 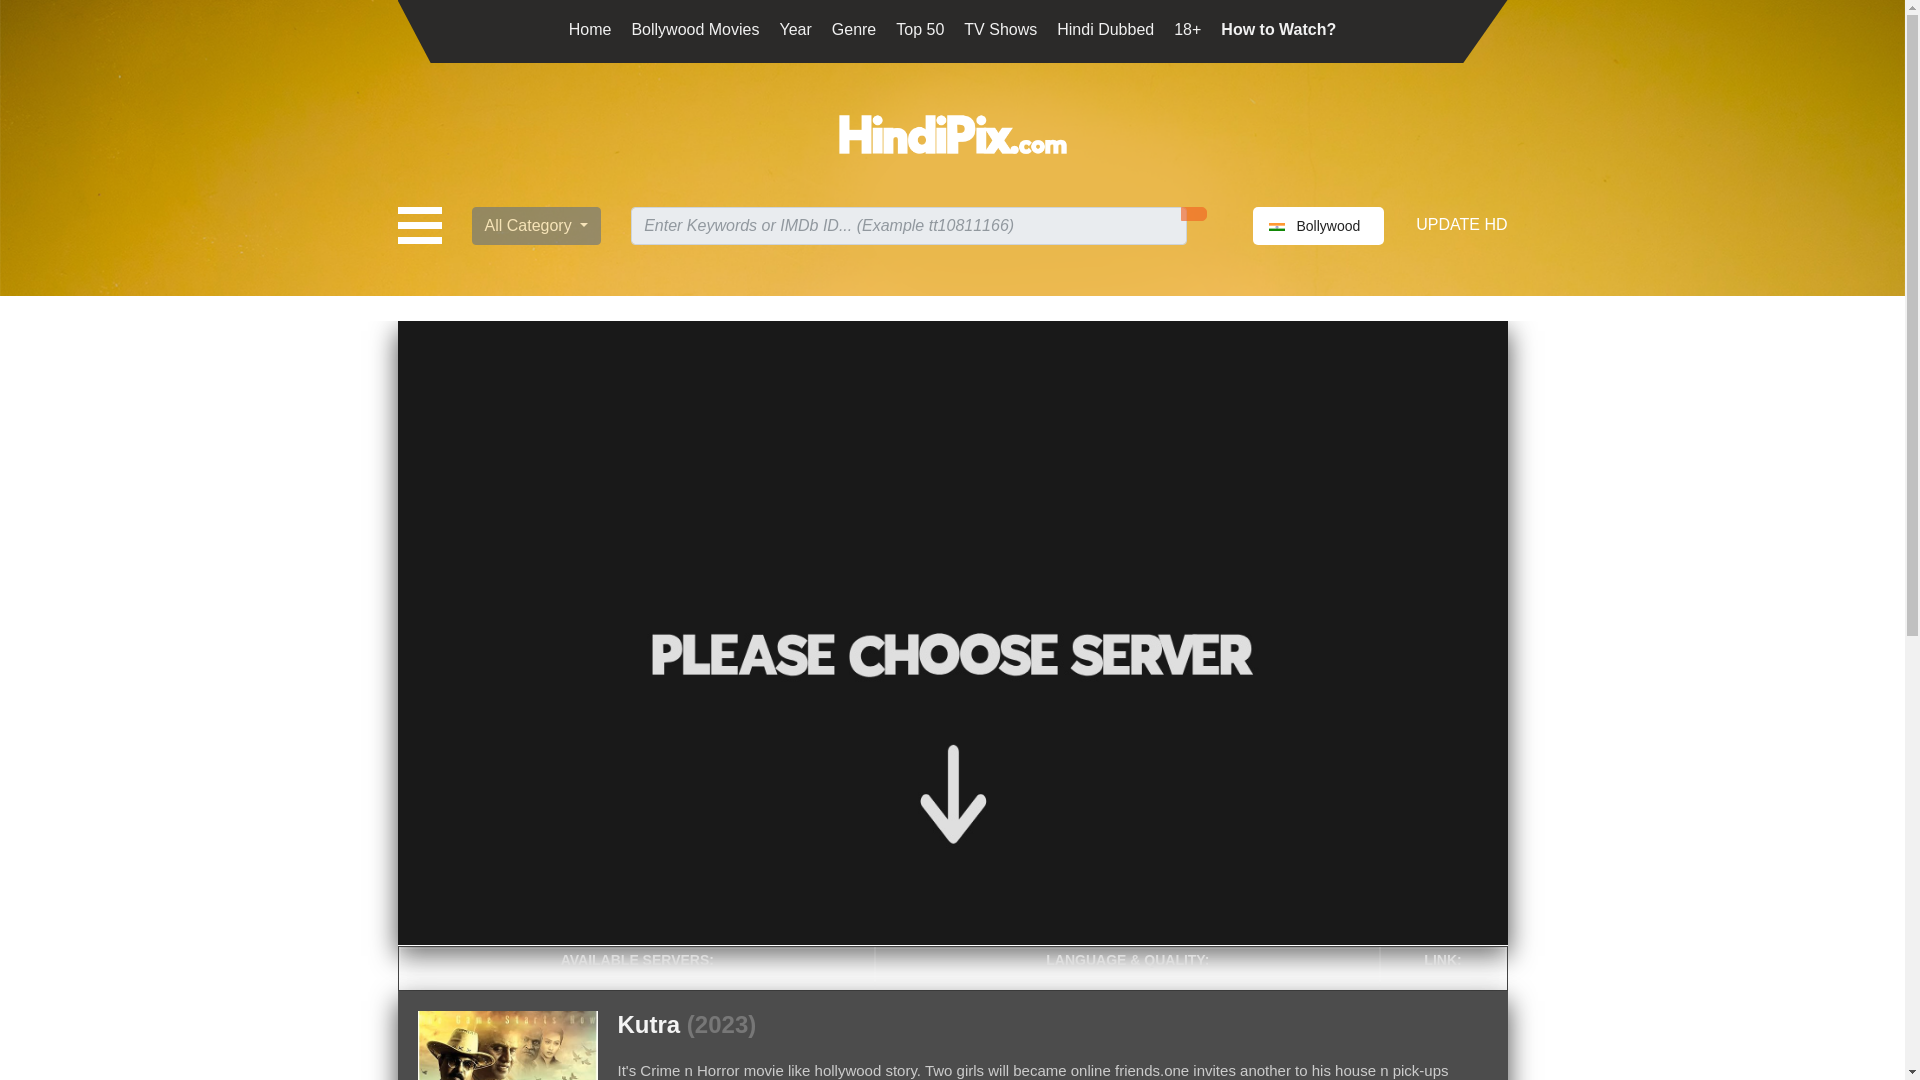 What do you see at coordinates (1105, 28) in the screenshot?
I see `Hindi Dubbed` at bounding box center [1105, 28].